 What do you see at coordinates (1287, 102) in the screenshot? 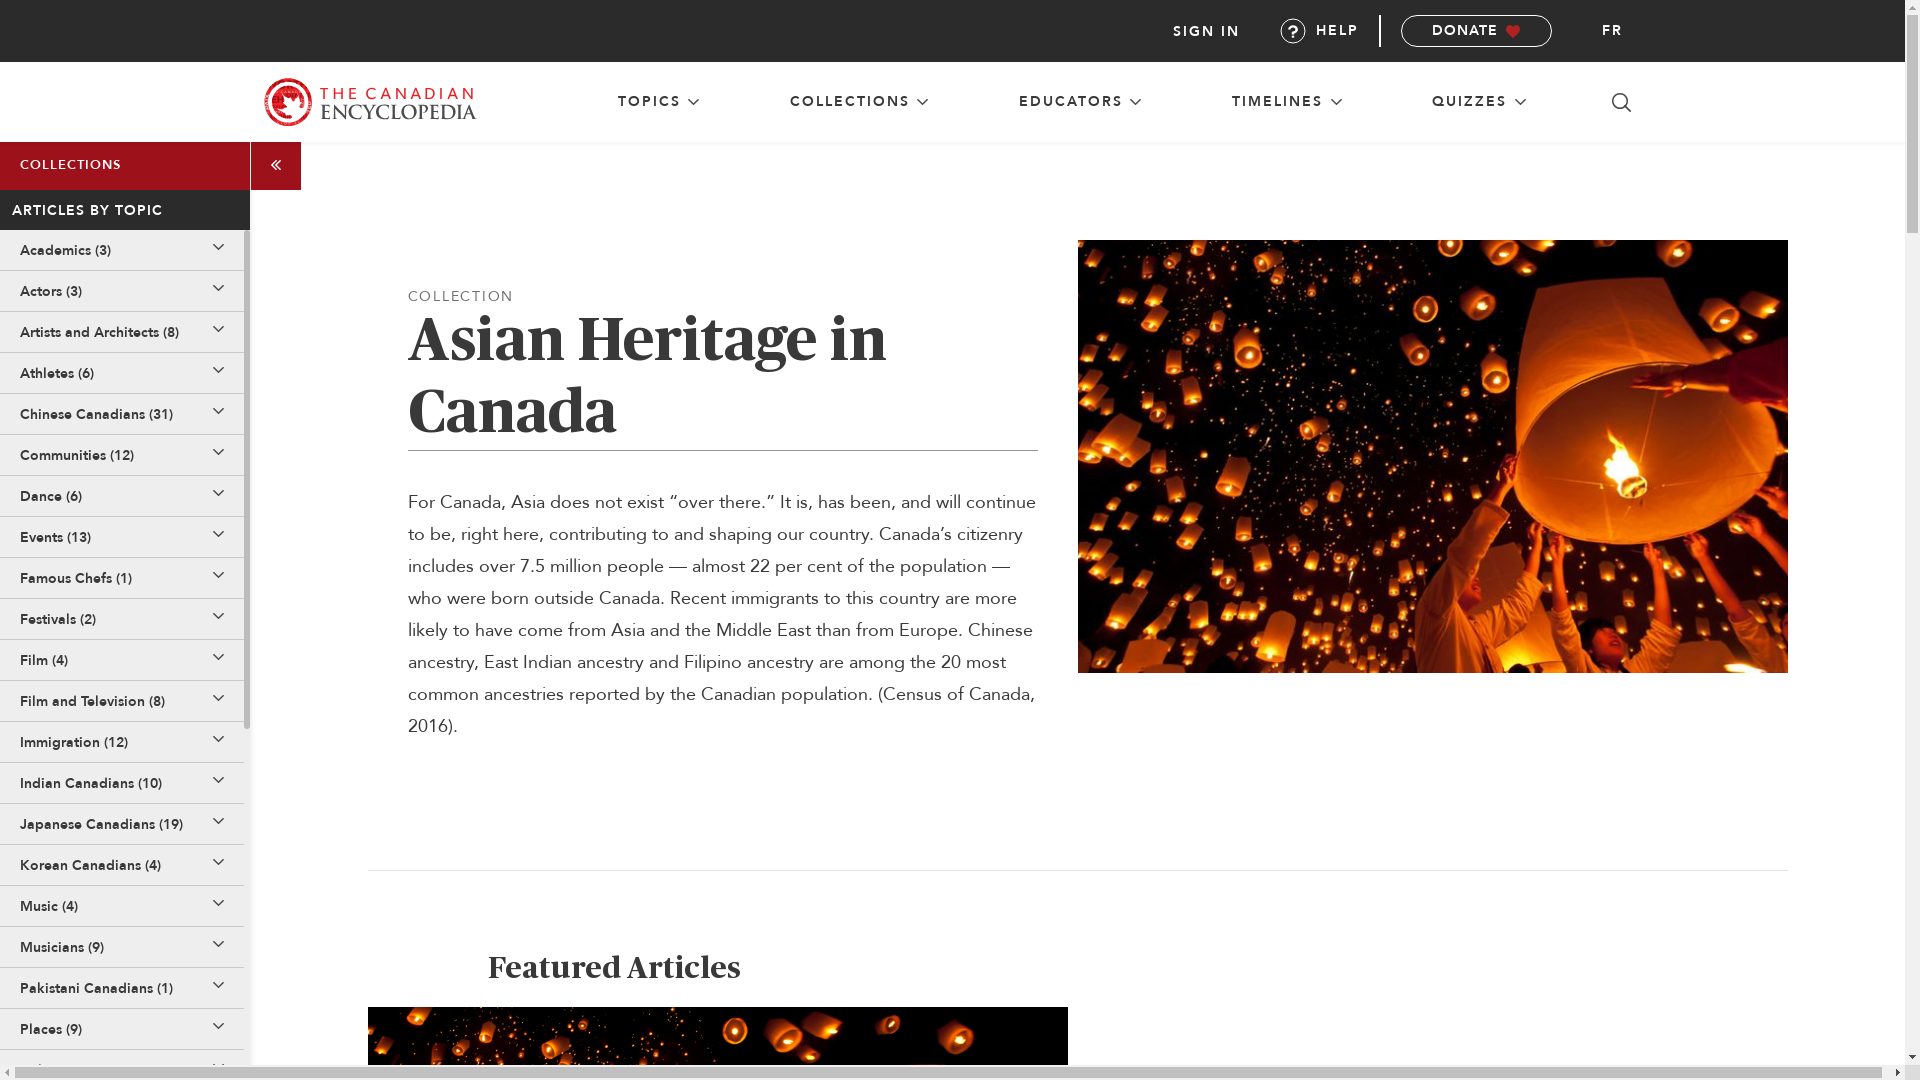
I see `TIMELINES` at bounding box center [1287, 102].